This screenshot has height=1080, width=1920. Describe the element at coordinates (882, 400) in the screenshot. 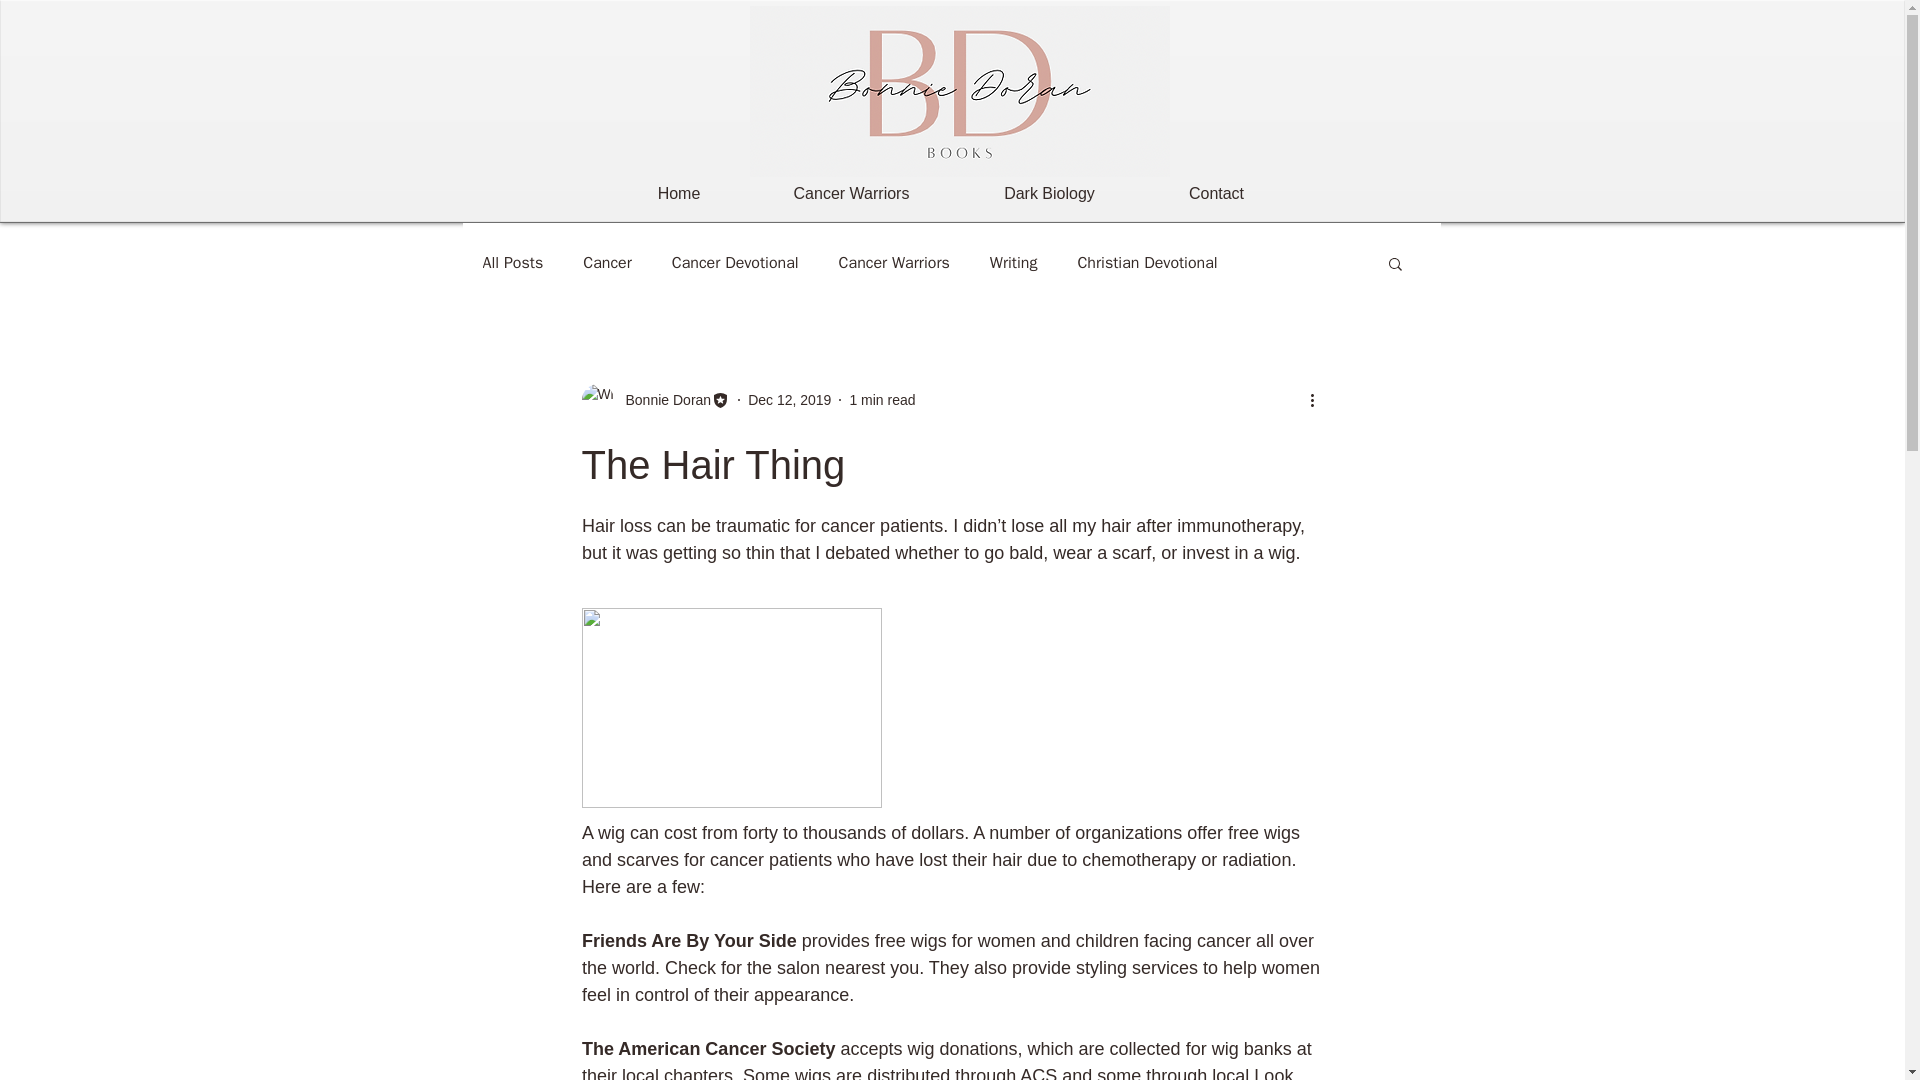

I see `1 min read` at that location.